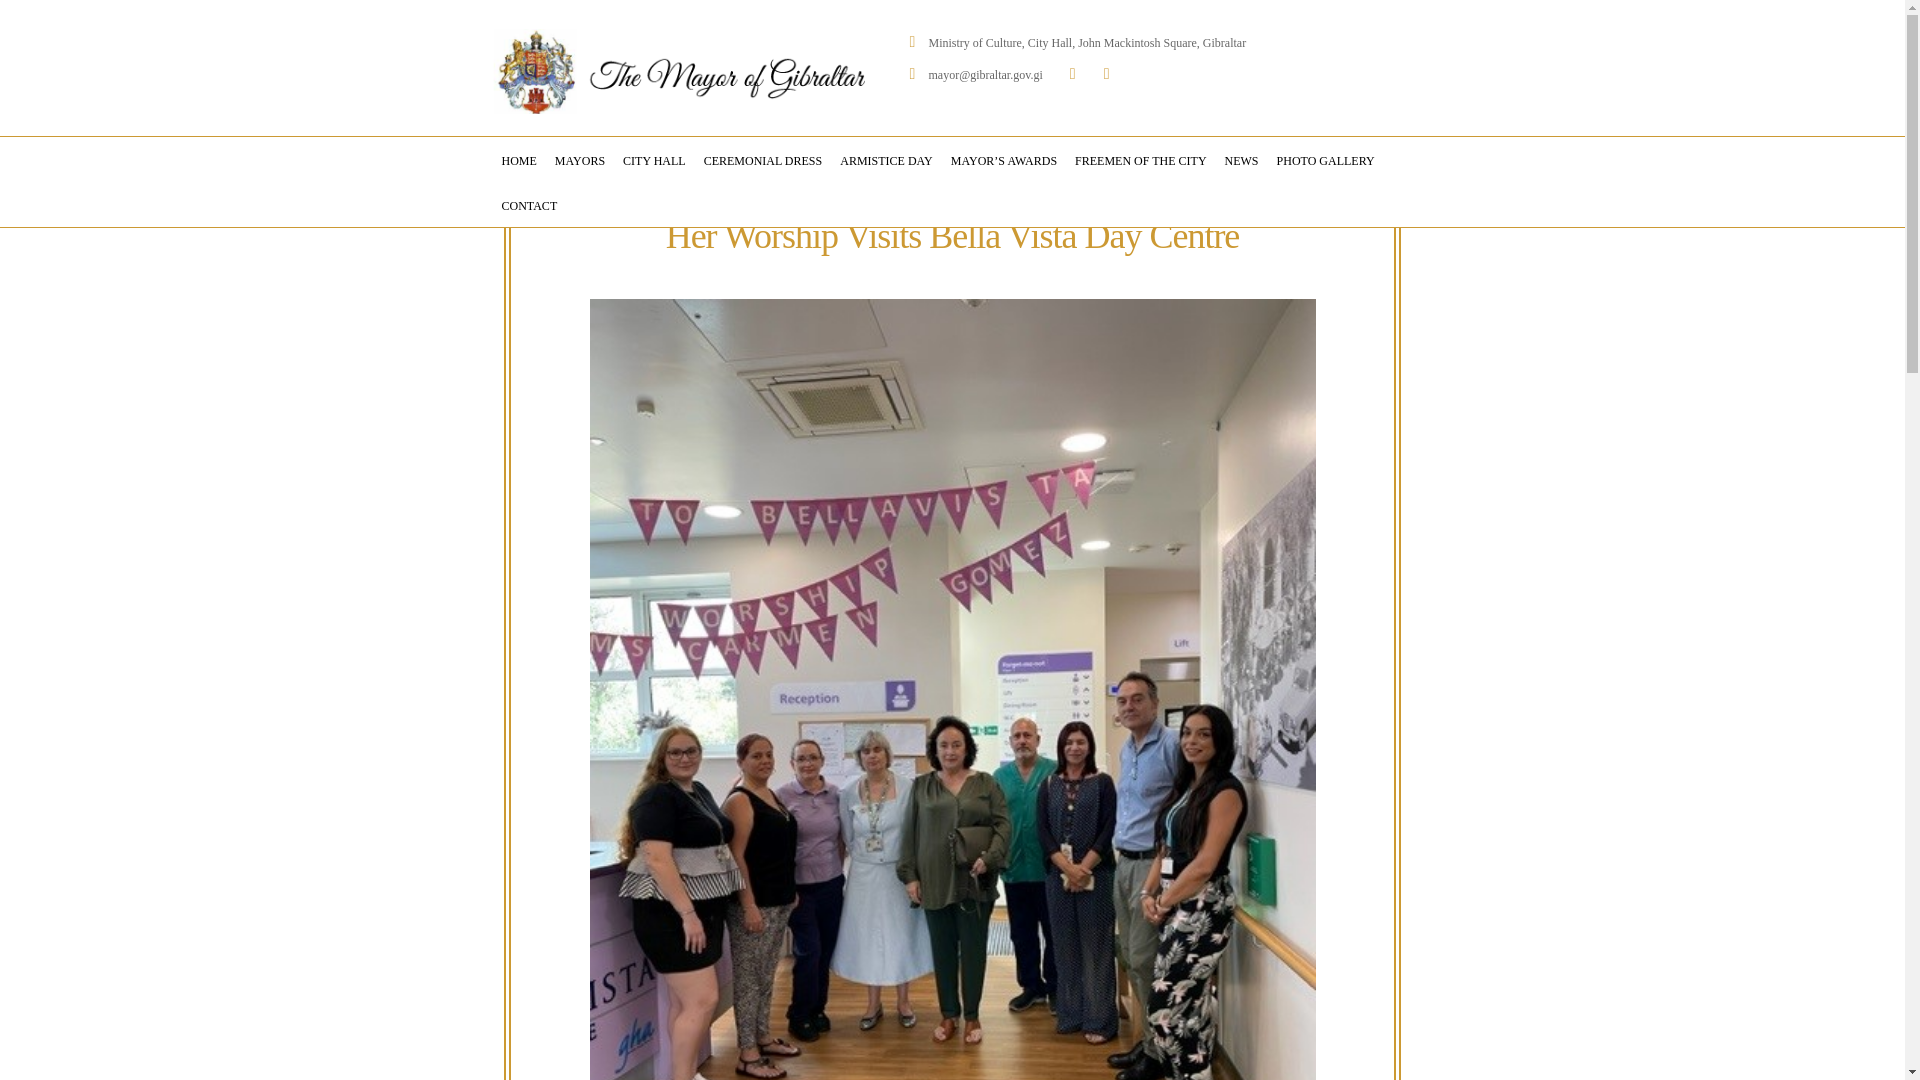 This screenshot has height=1080, width=1920. Describe the element at coordinates (1326, 160) in the screenshot. I see `PHOTO GALLERY` at that location.